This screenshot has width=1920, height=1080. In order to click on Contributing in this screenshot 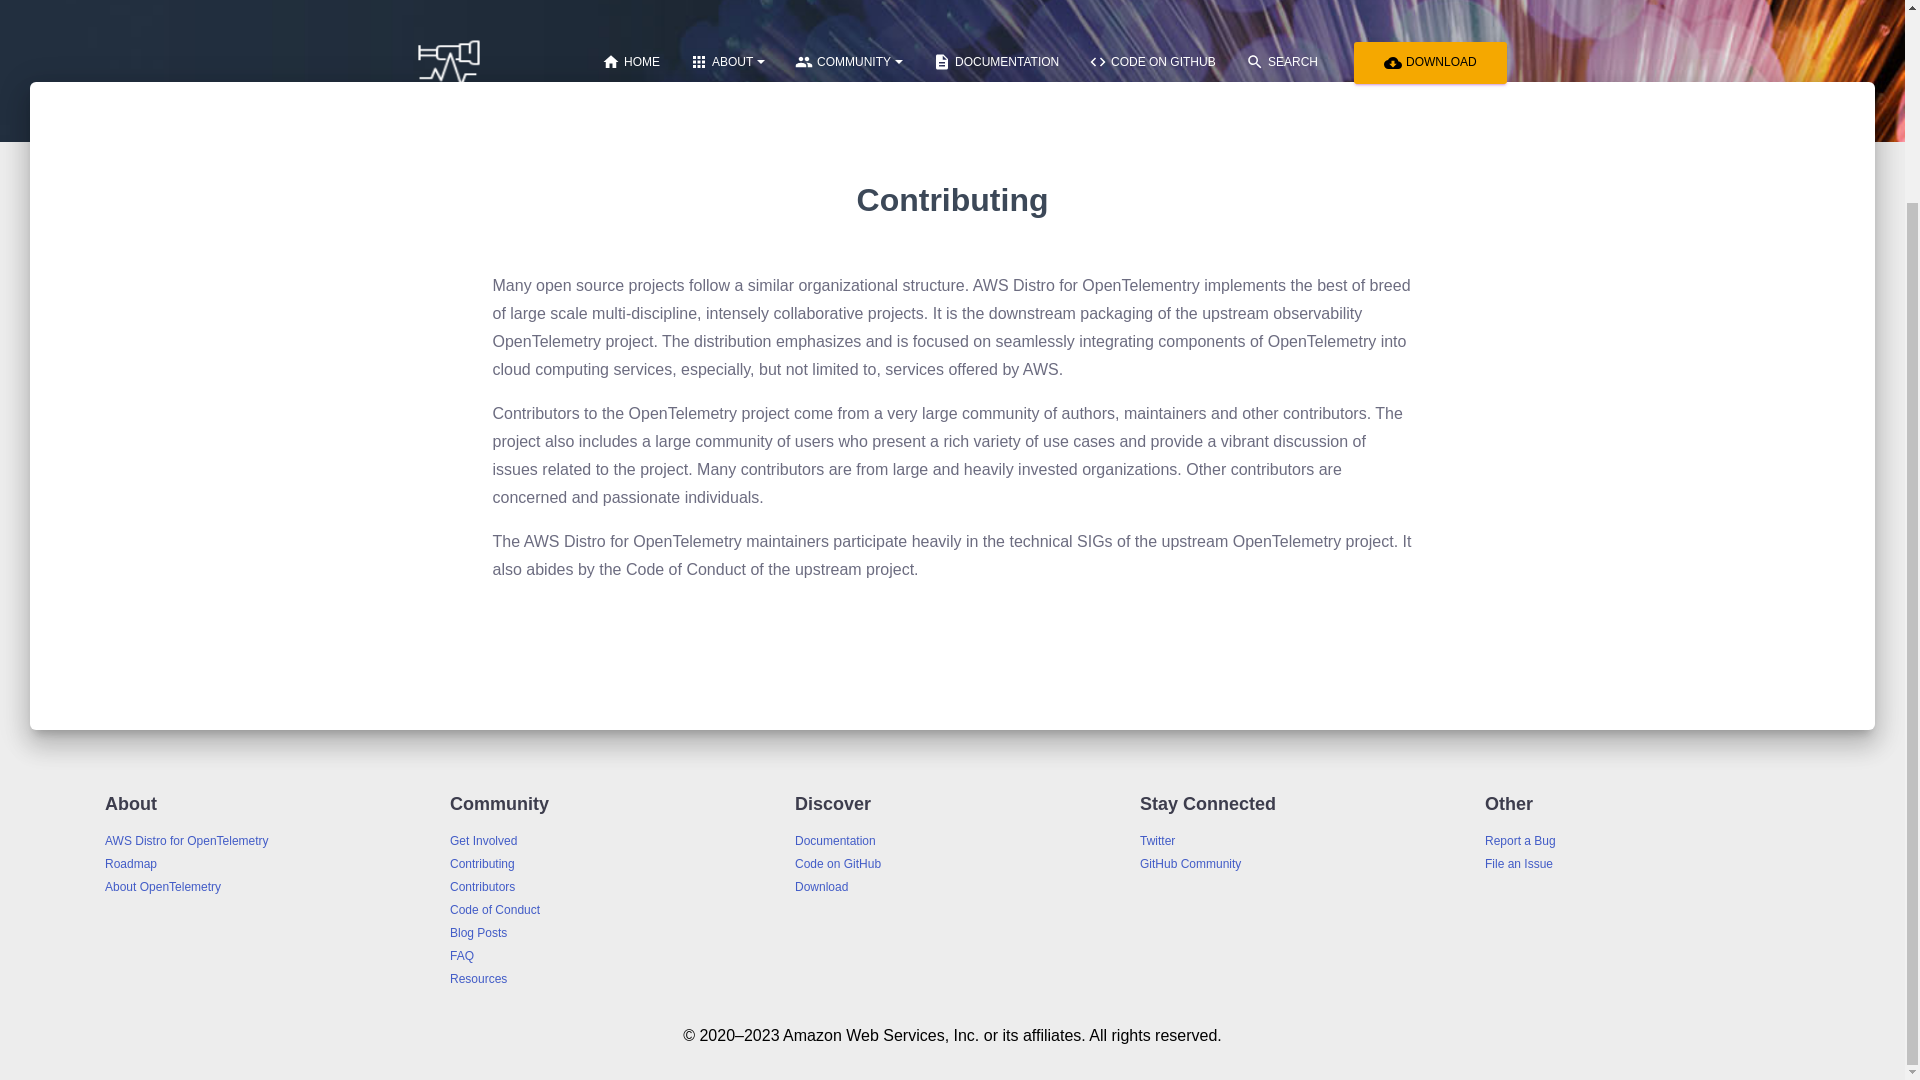, I will do `click(482, 864)`.